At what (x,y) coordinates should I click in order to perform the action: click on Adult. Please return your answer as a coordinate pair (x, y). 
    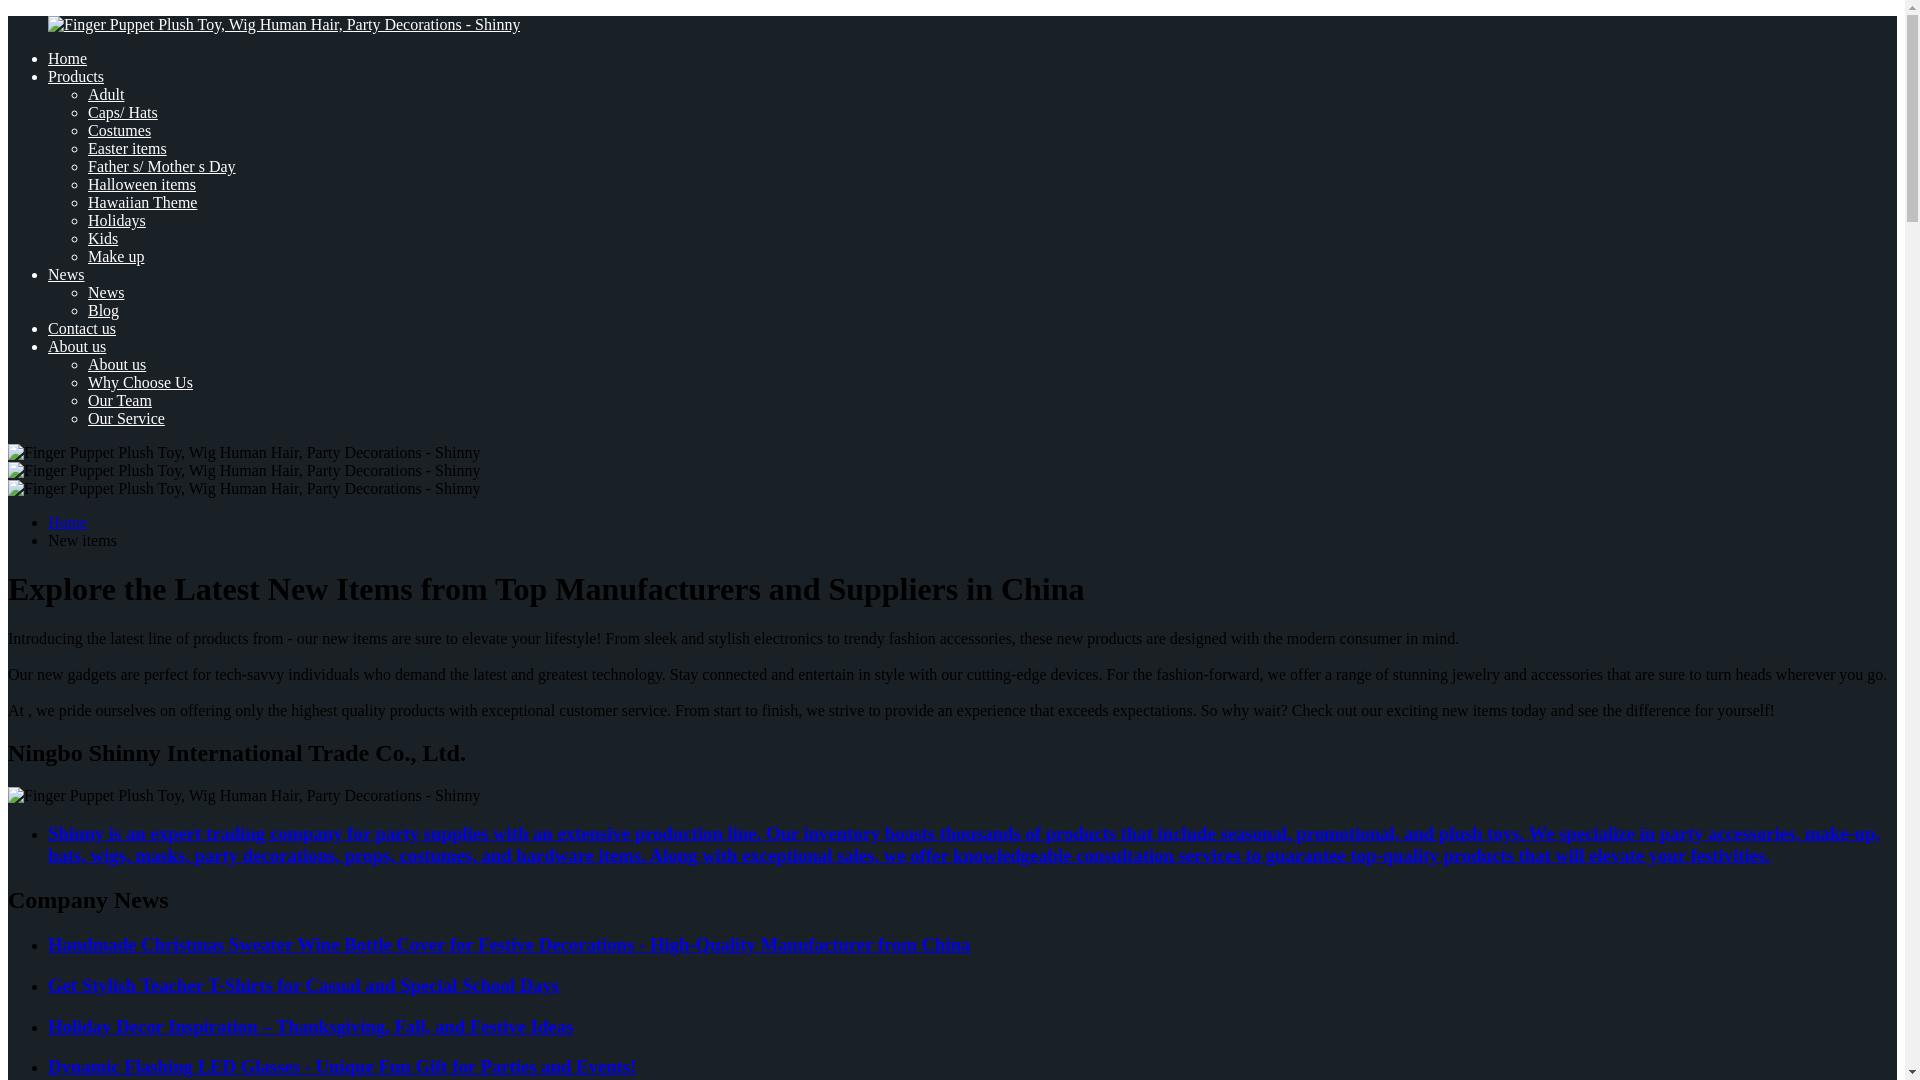
    Looking at the image, I should click on (106, 94).